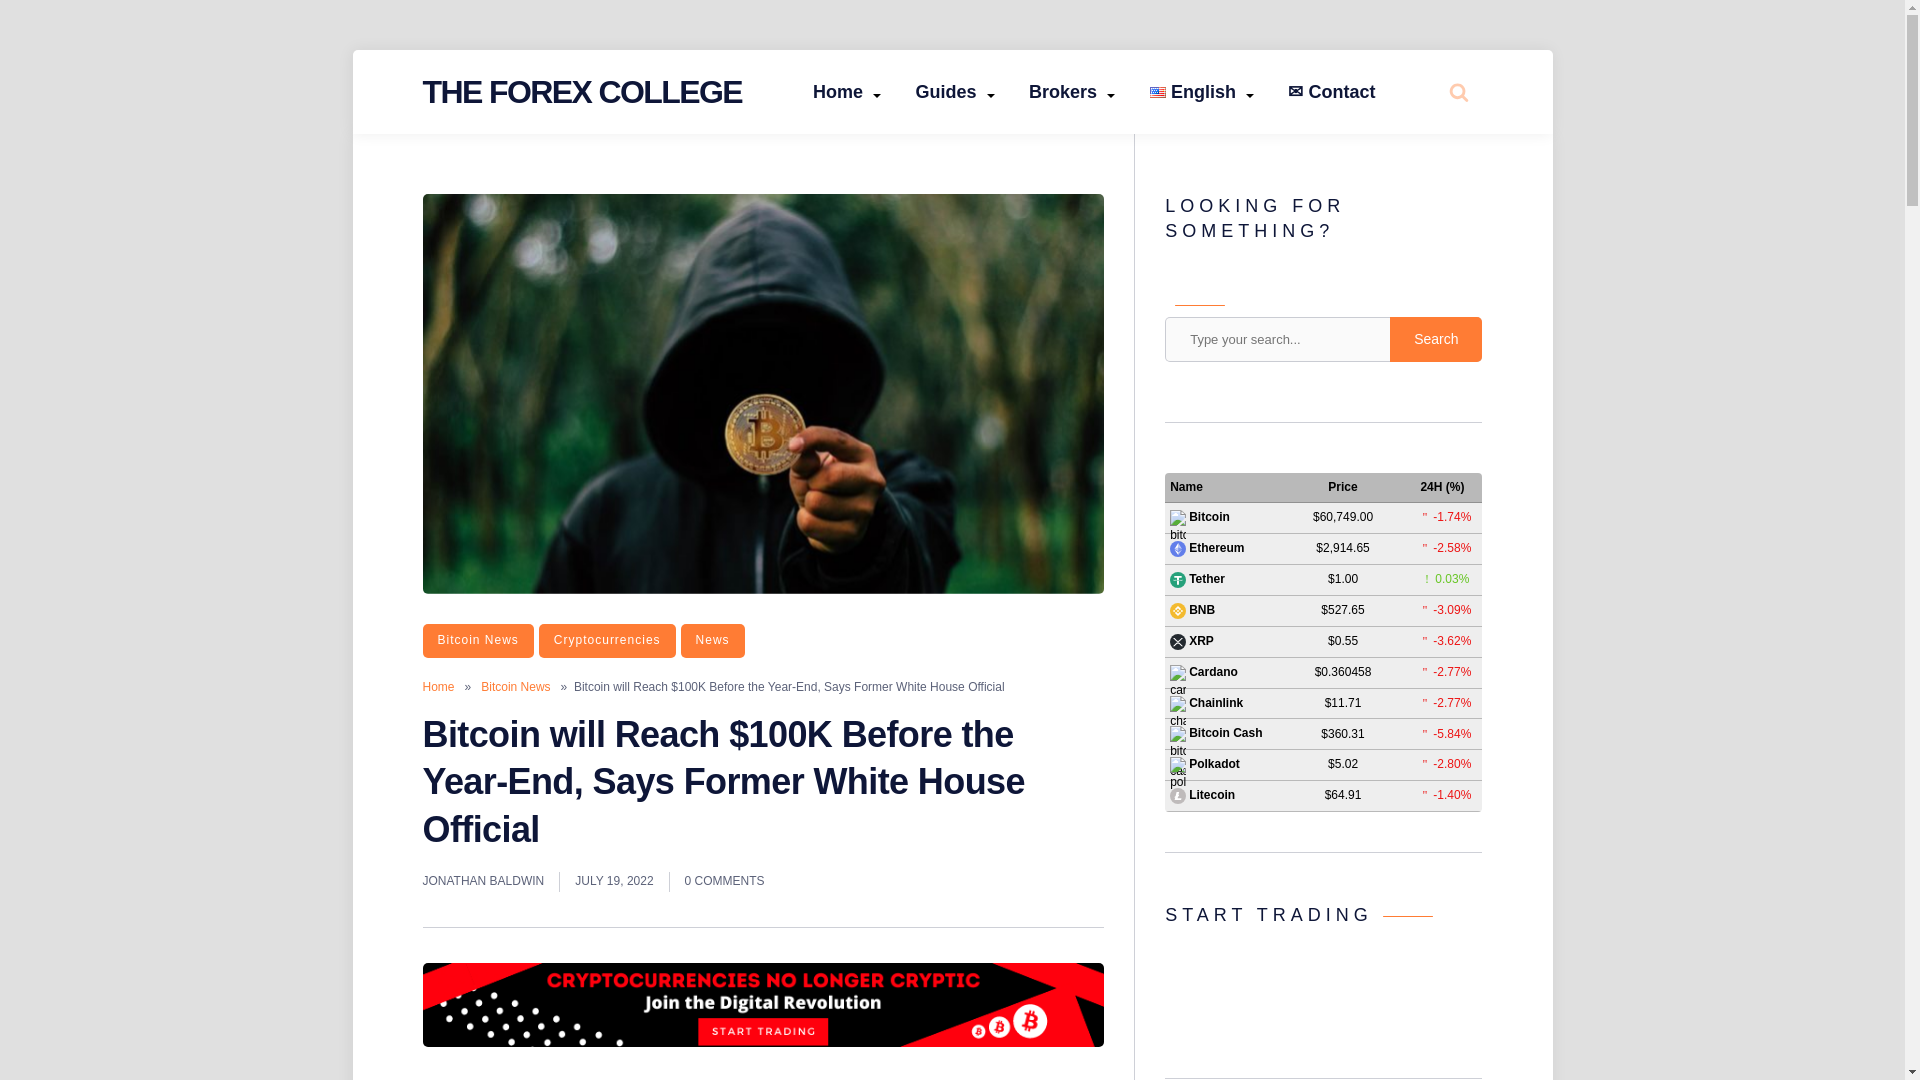 This screenshot has width=1920, height=1080. What do you see at coordinates (482, 882) in the screenshot?
I see `JONATHAN BALDWIN` at bounding box center [482, 882].